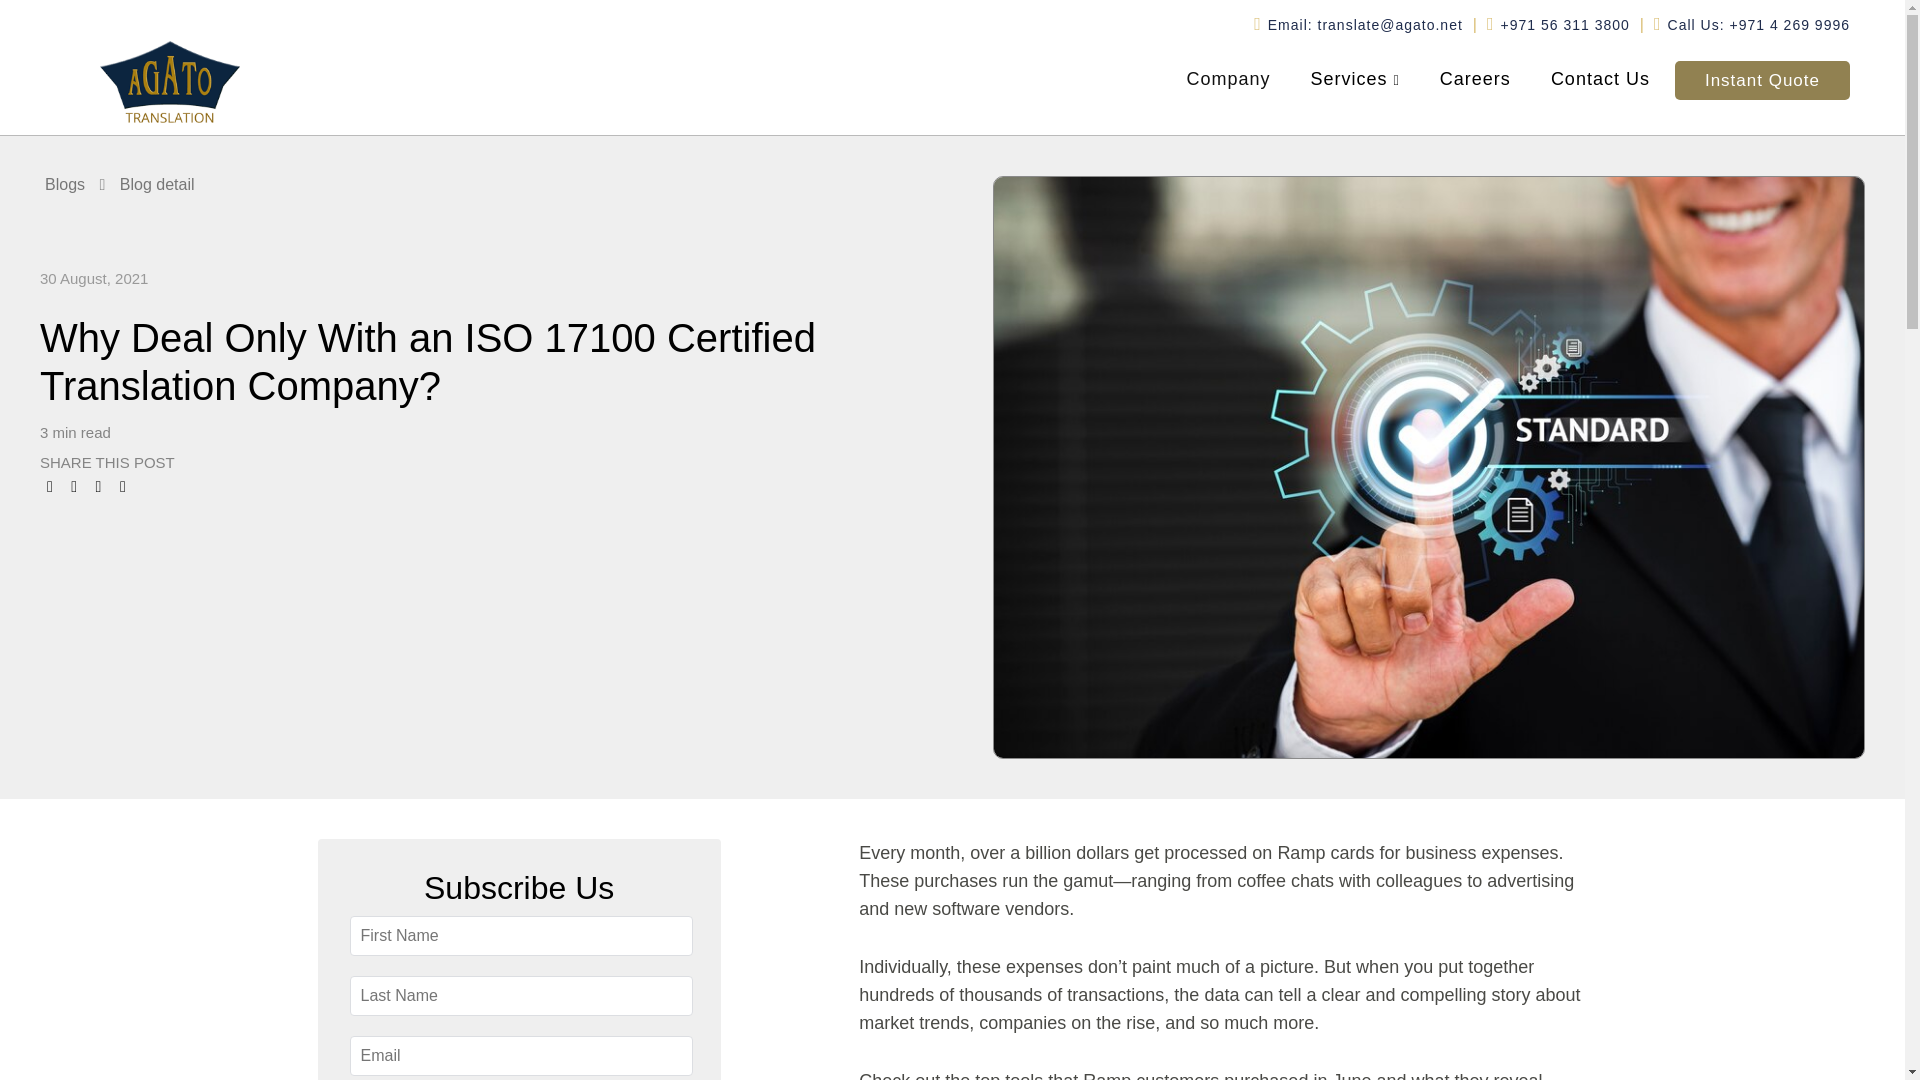  Describe the element at coordinates (1762, 80) in the screenshot. I see `Instant Quote` at that location.